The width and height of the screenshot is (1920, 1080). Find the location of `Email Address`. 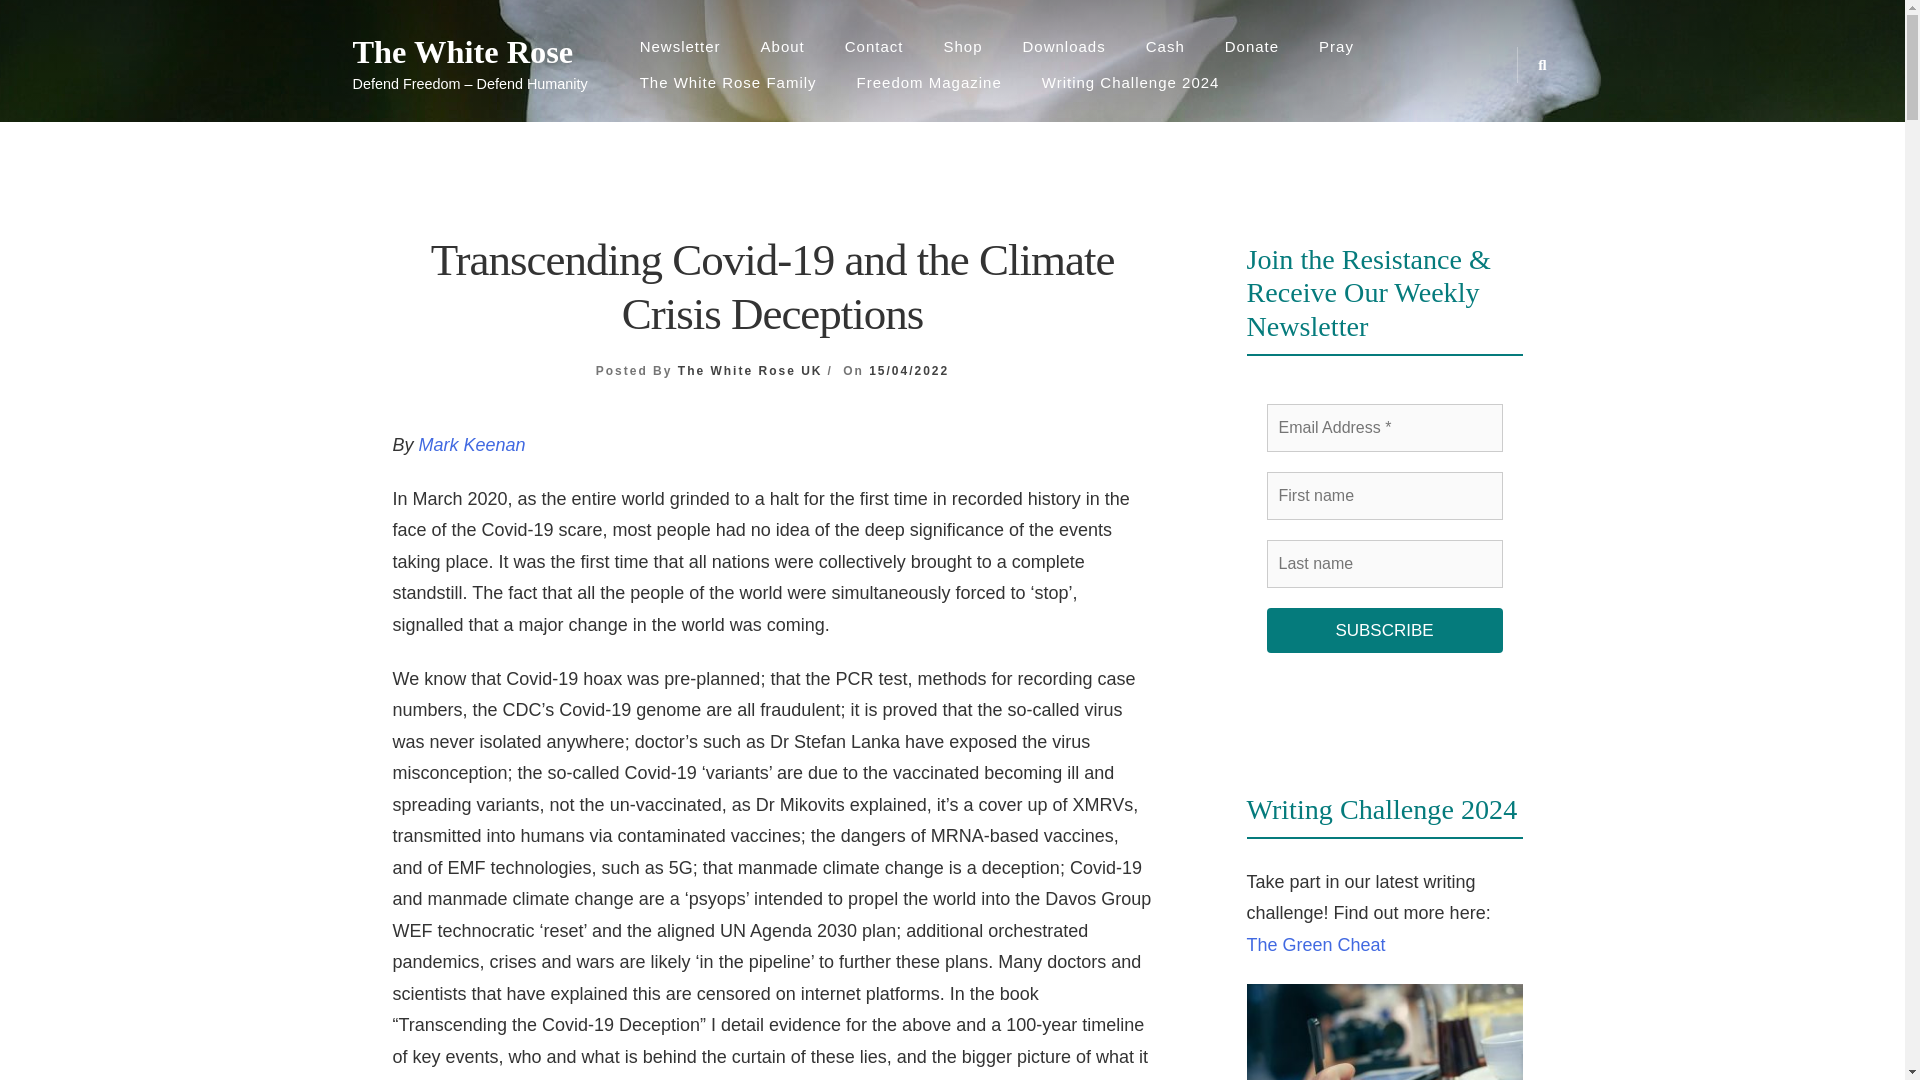

Email Address is located at coordinates (1383, 428).